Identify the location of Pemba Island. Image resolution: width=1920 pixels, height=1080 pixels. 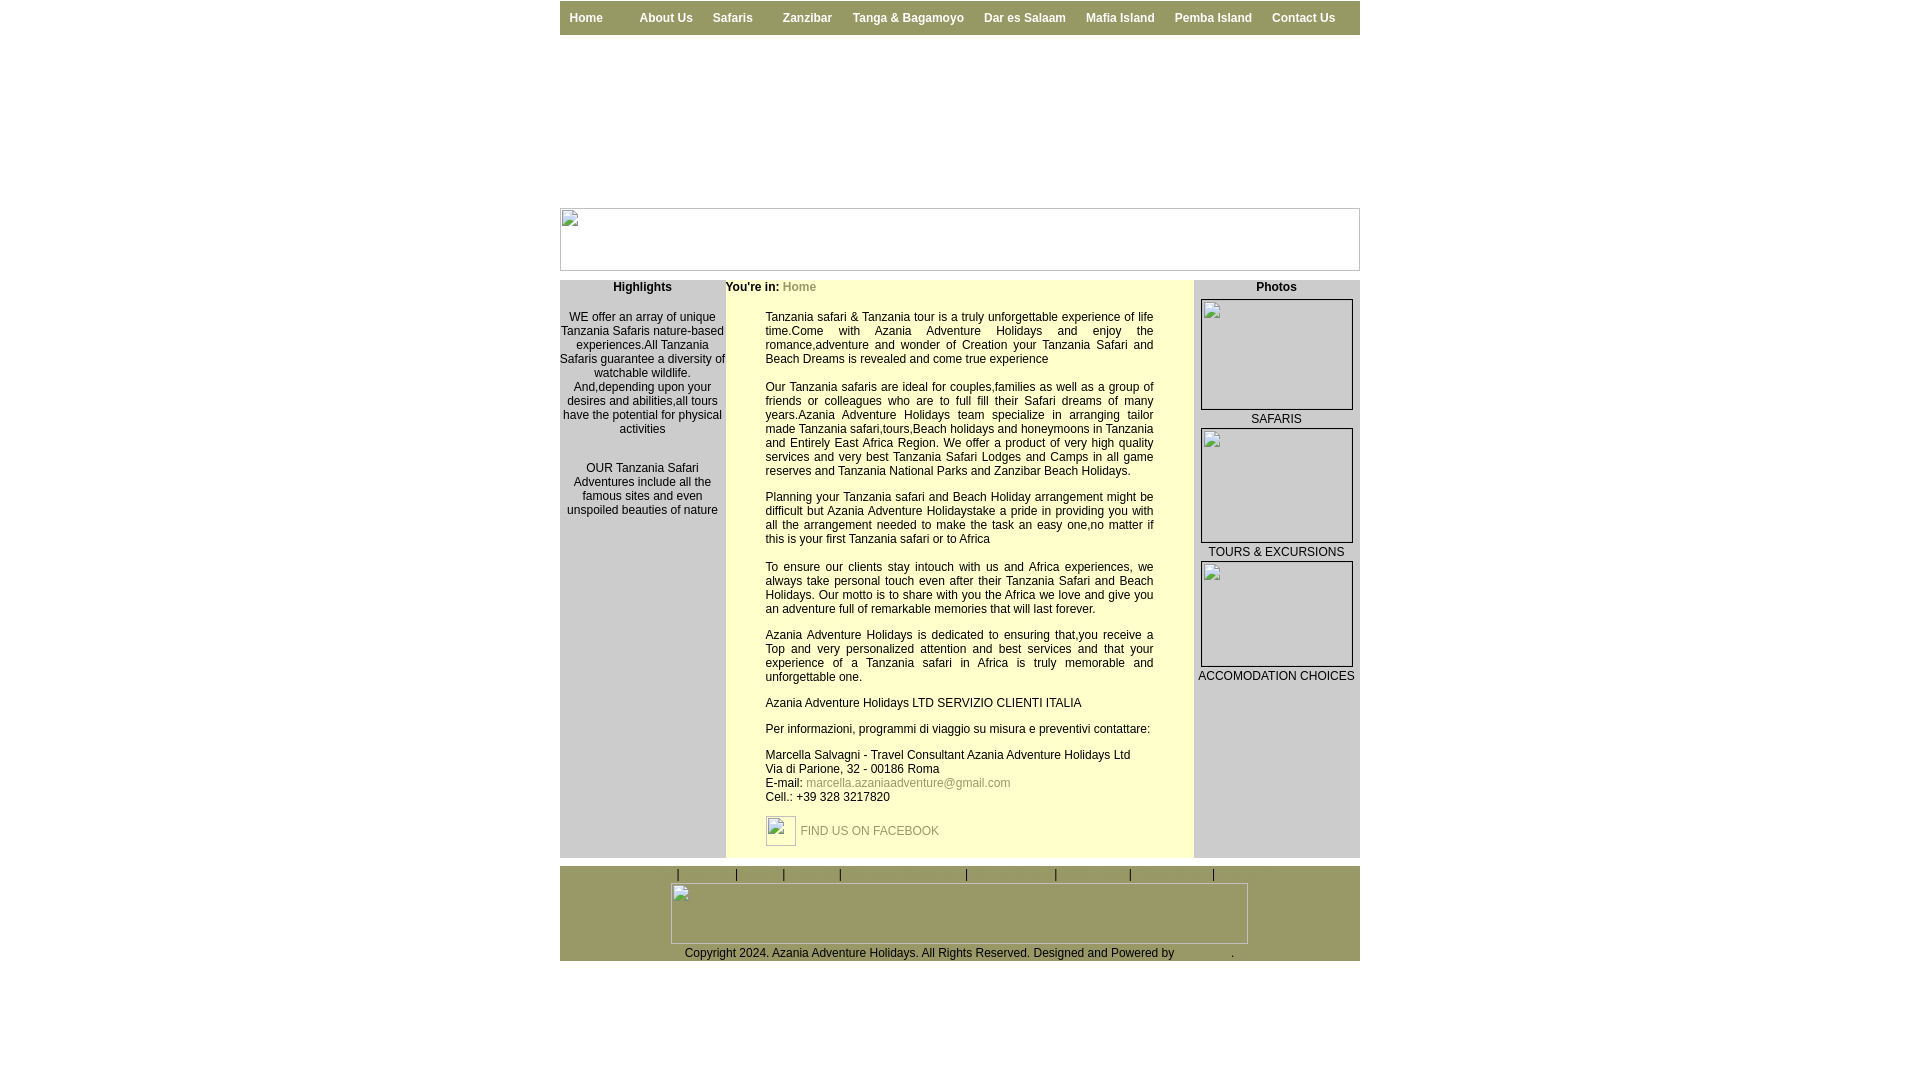
(1170, 874).